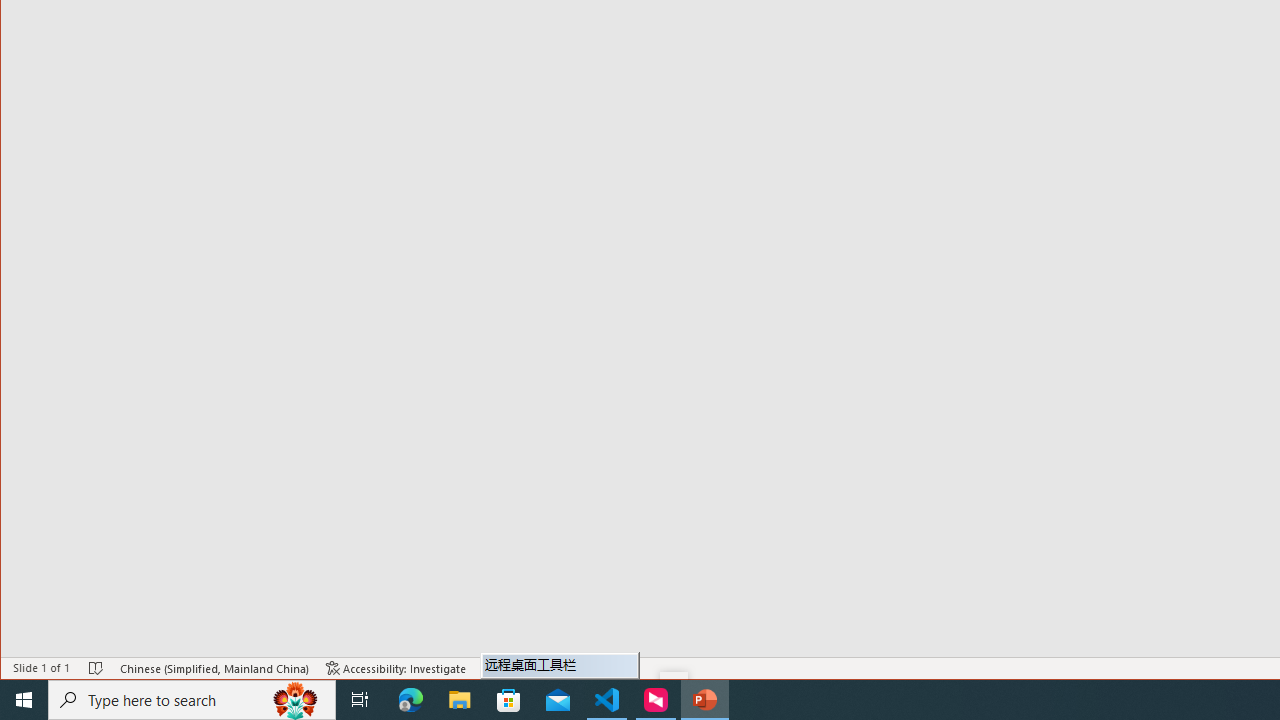 This screenshot has width=1280, height=720. What do you see at coordinates (607, 700) in the screenshot?
I see `Visual Studio Code - 1 running window` at bounding box center [607, 700].